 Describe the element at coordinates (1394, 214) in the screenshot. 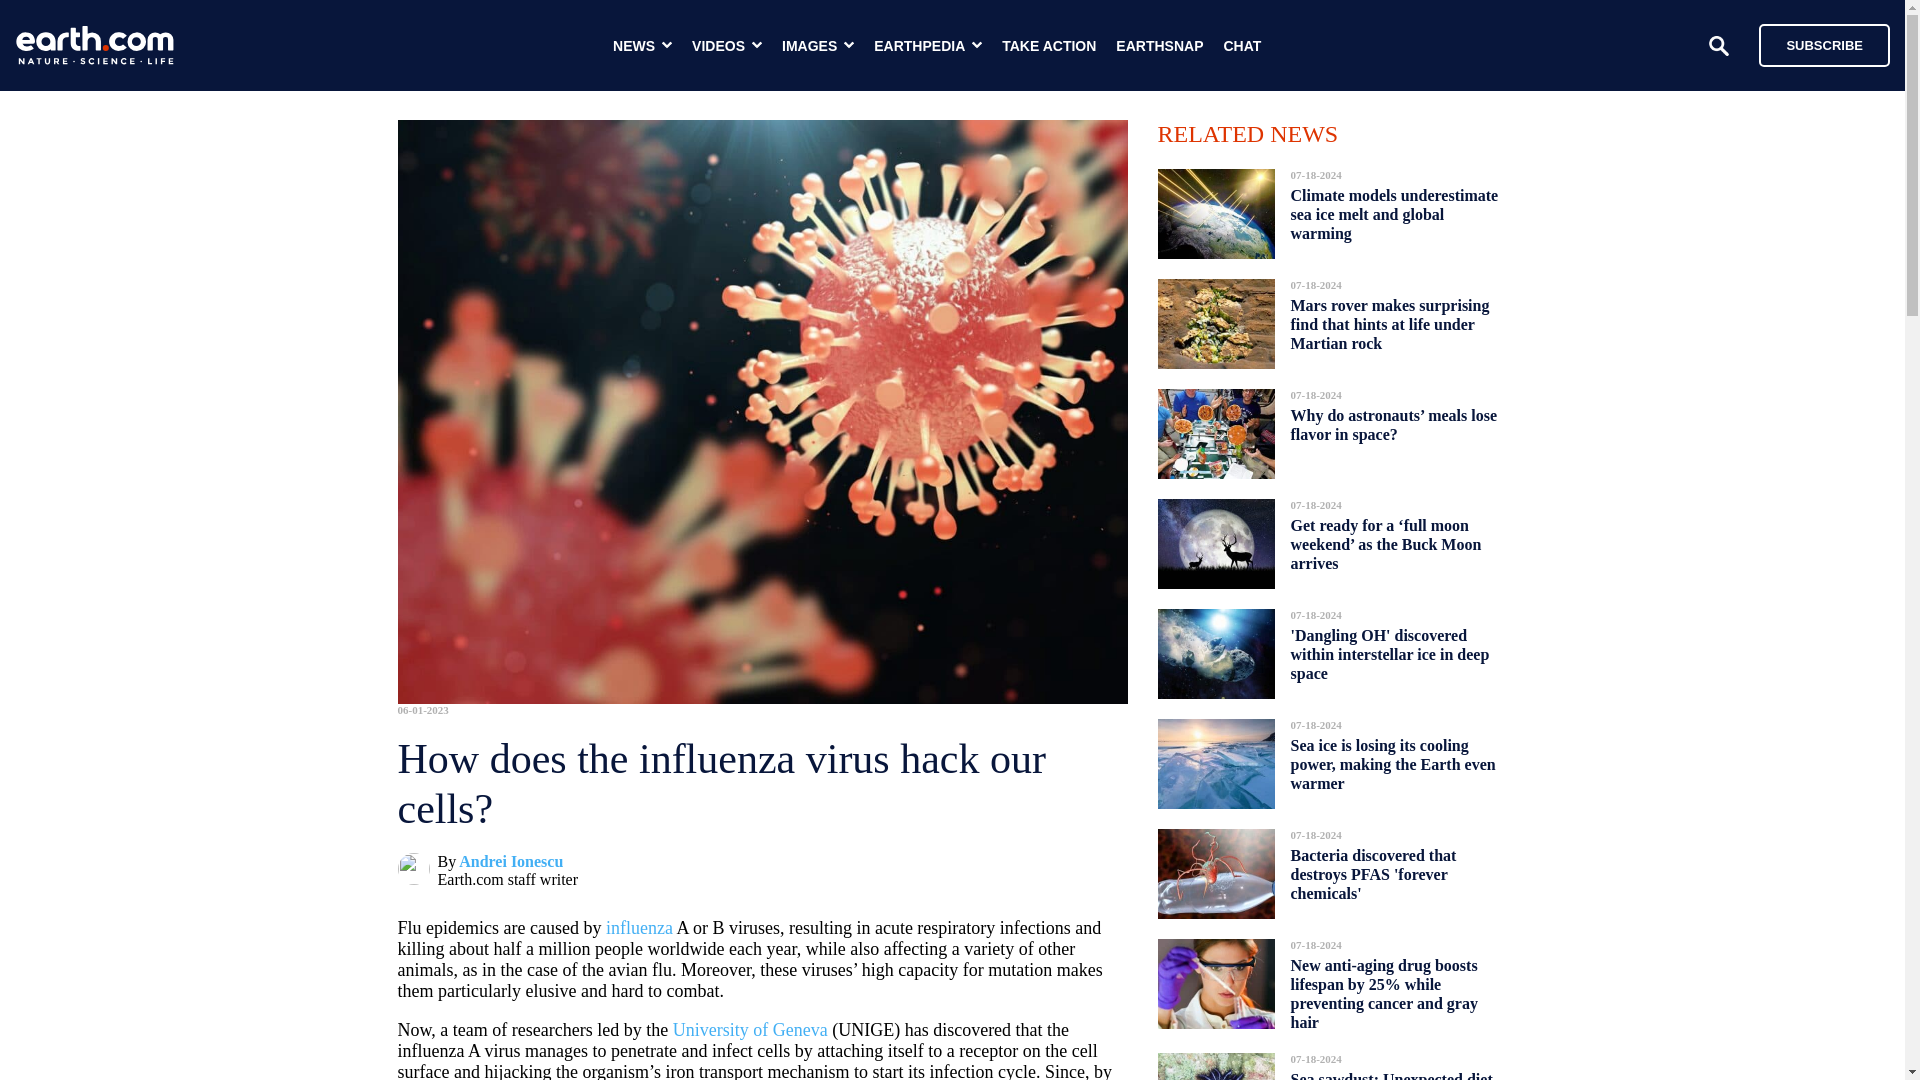

I see `Climate models underestimate sea ice melt and global warming` at that location.